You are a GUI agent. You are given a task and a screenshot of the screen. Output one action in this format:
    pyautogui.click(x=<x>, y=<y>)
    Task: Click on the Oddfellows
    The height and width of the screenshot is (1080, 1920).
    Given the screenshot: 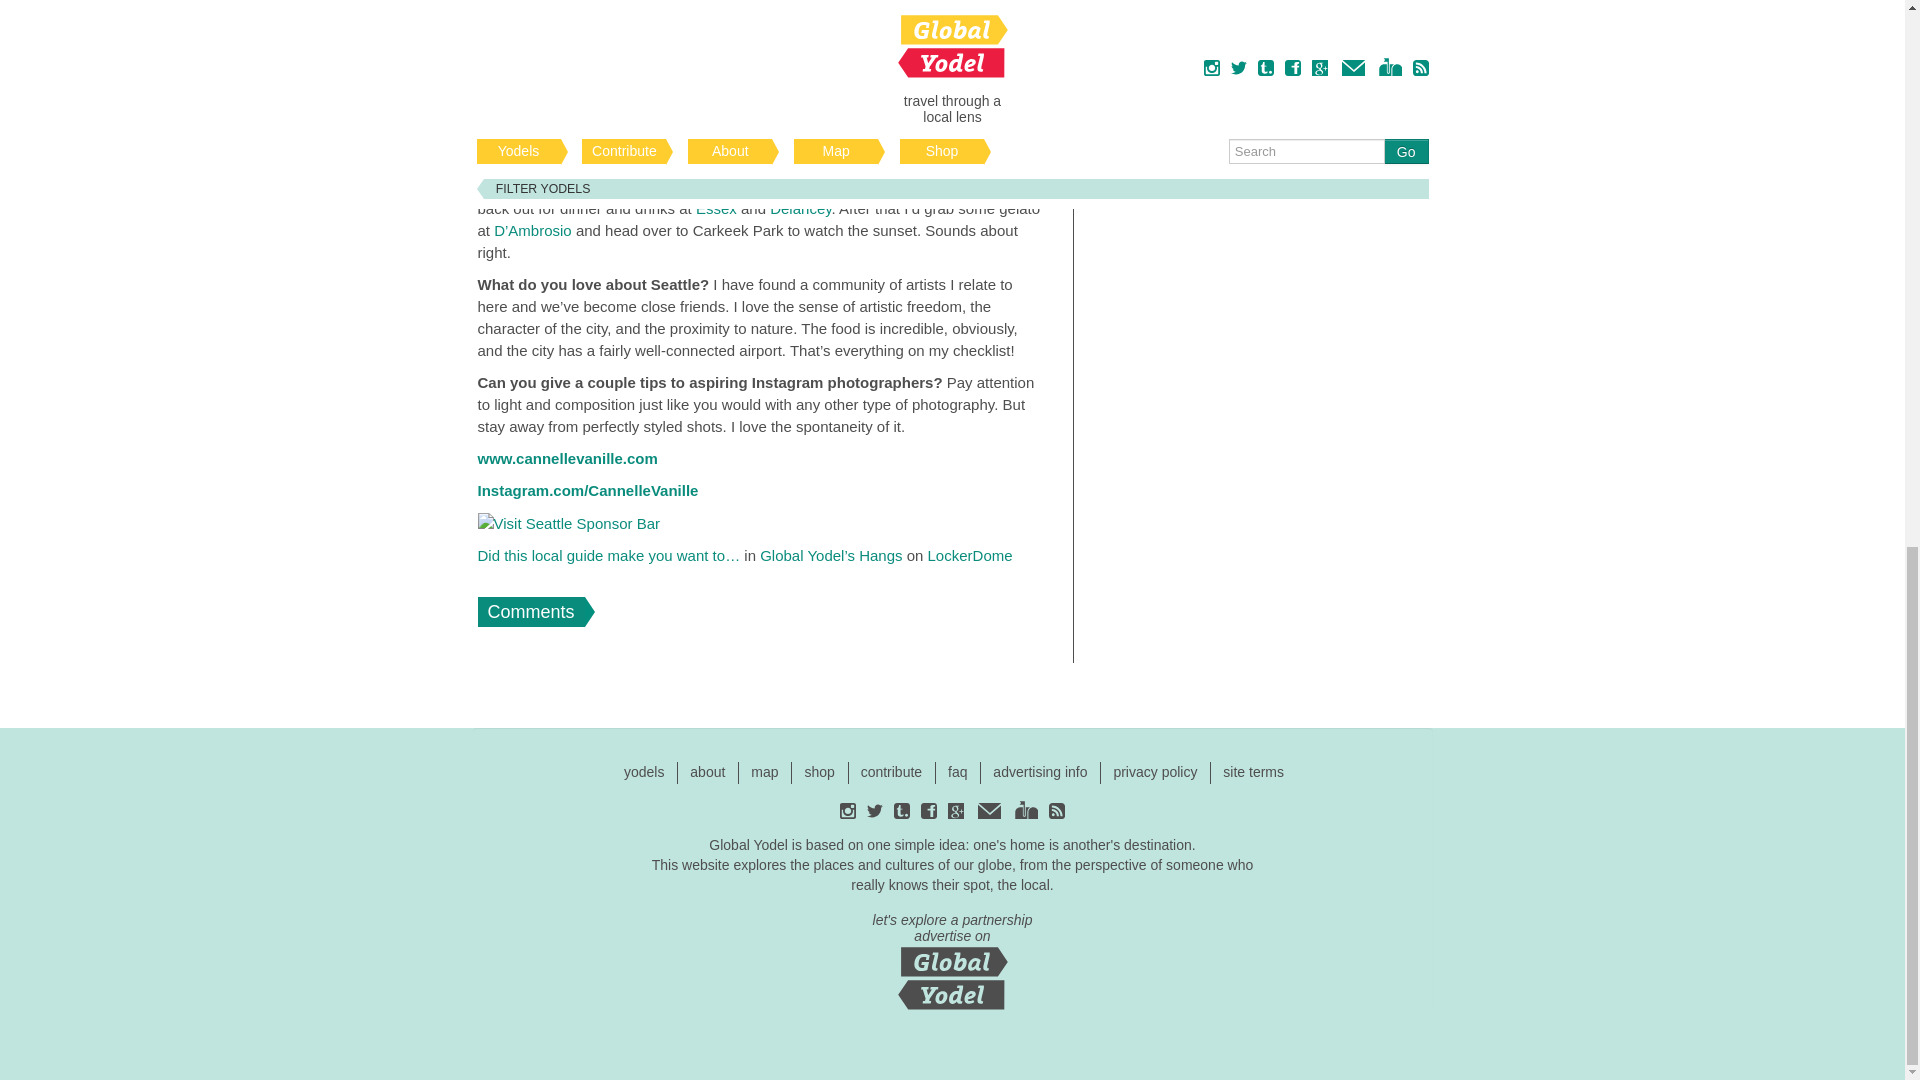 What is the action you would take?
    pyautogui.click(x=702, y=186)
    